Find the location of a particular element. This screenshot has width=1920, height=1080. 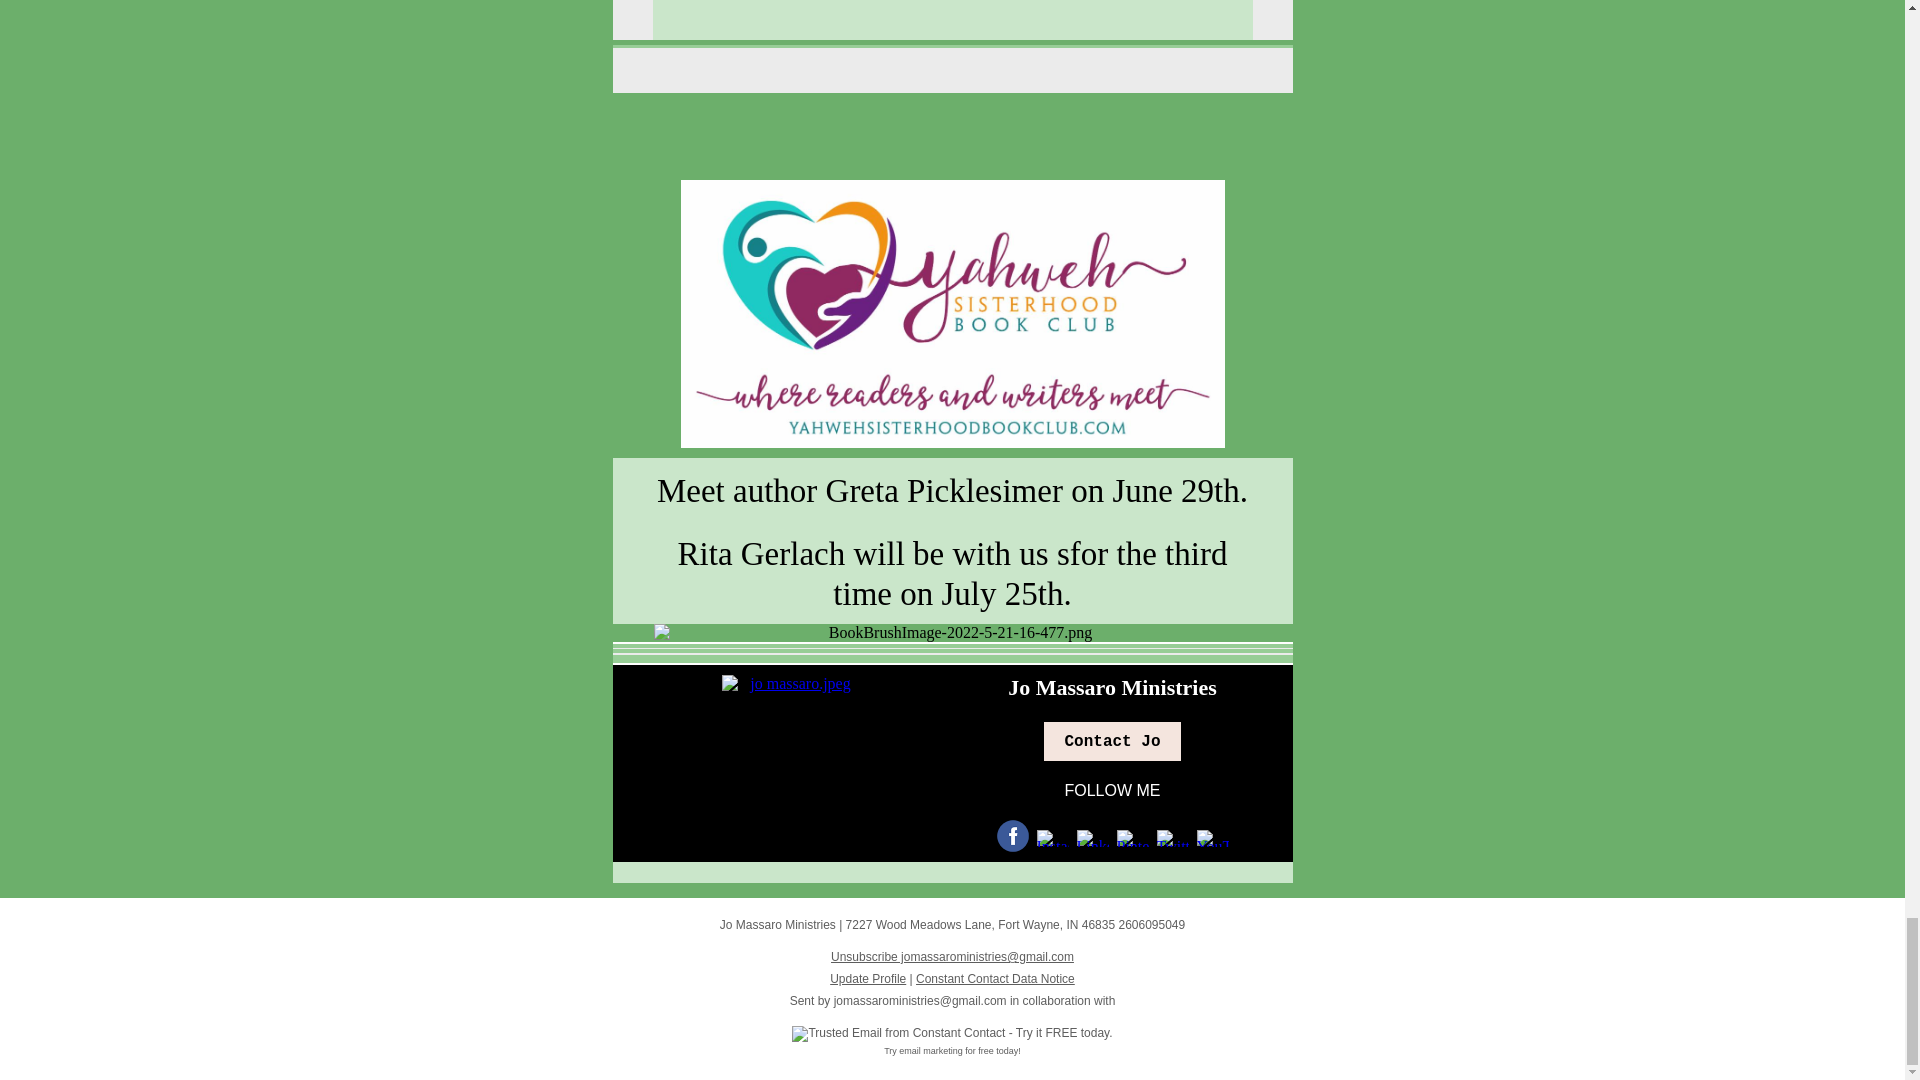

Contact Jo is located at coordinates (1111, 742).